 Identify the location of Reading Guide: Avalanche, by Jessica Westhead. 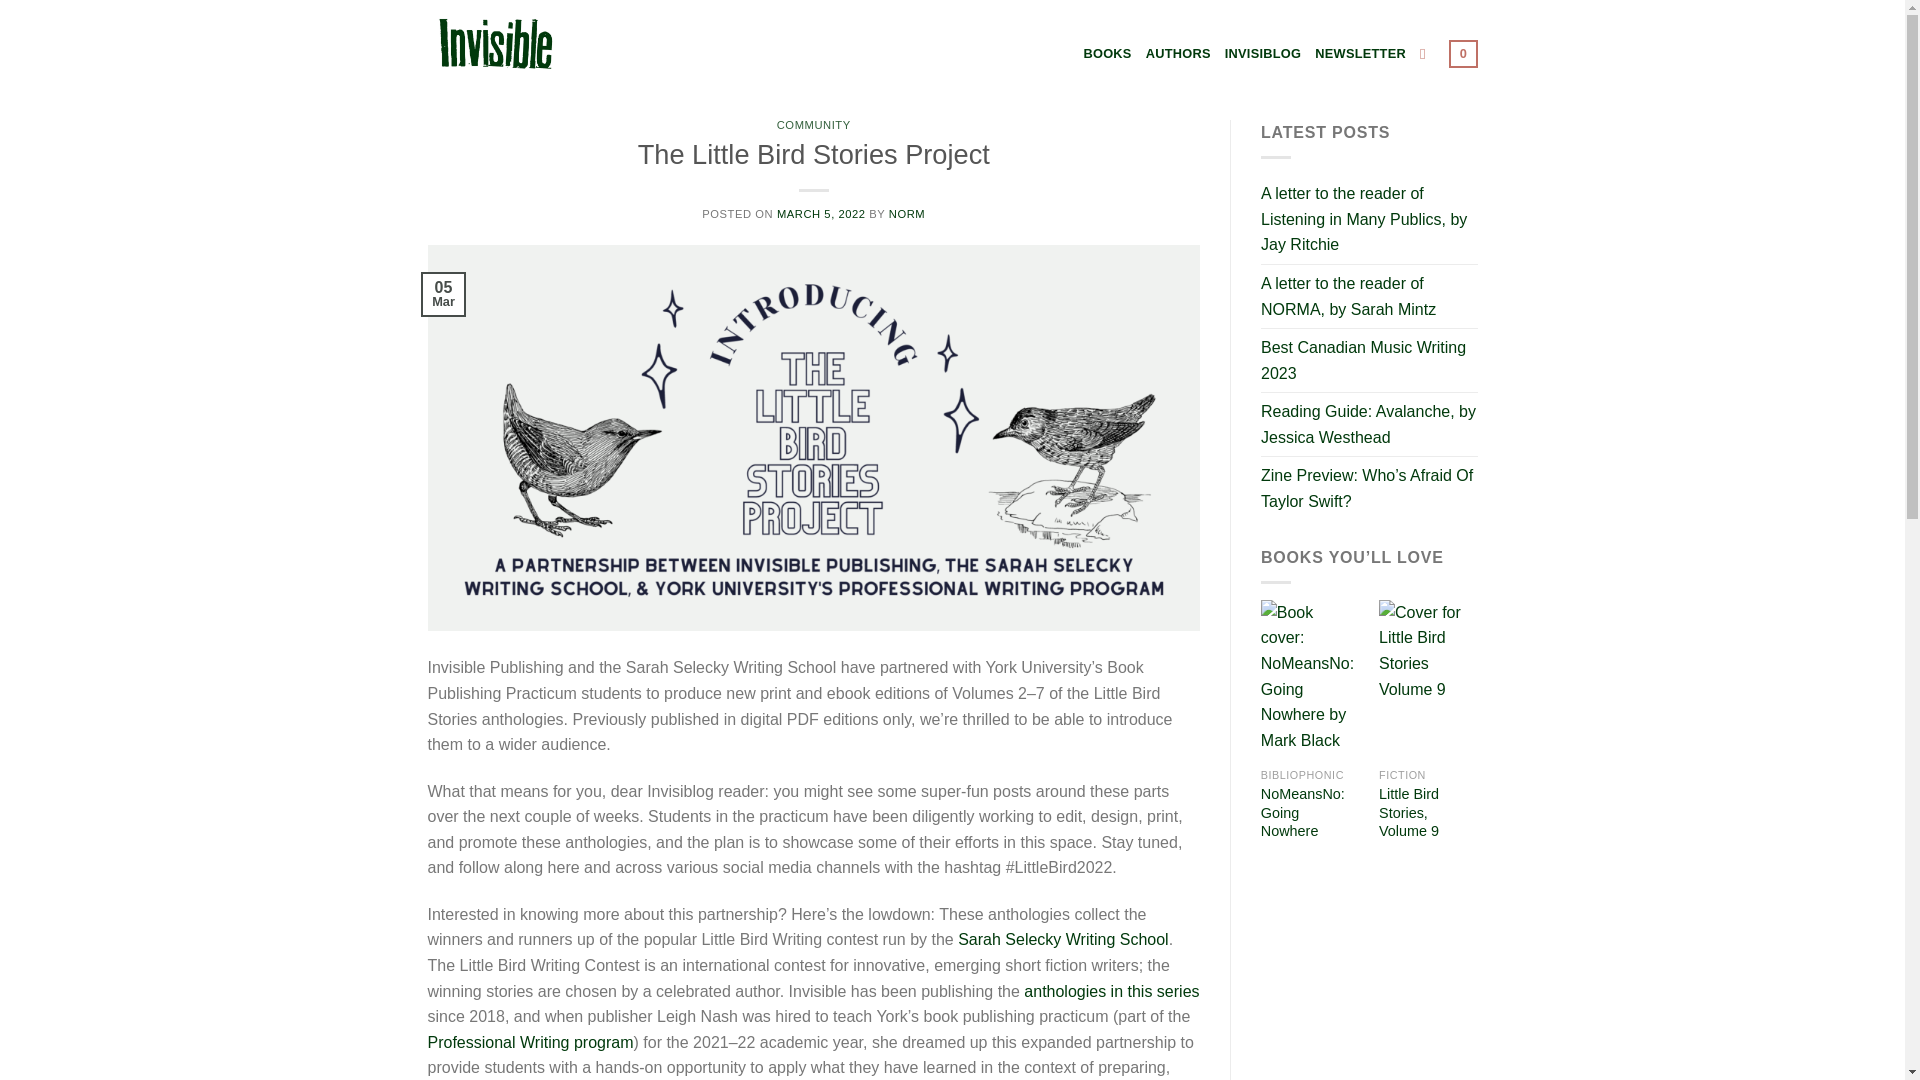
(1370, 424).